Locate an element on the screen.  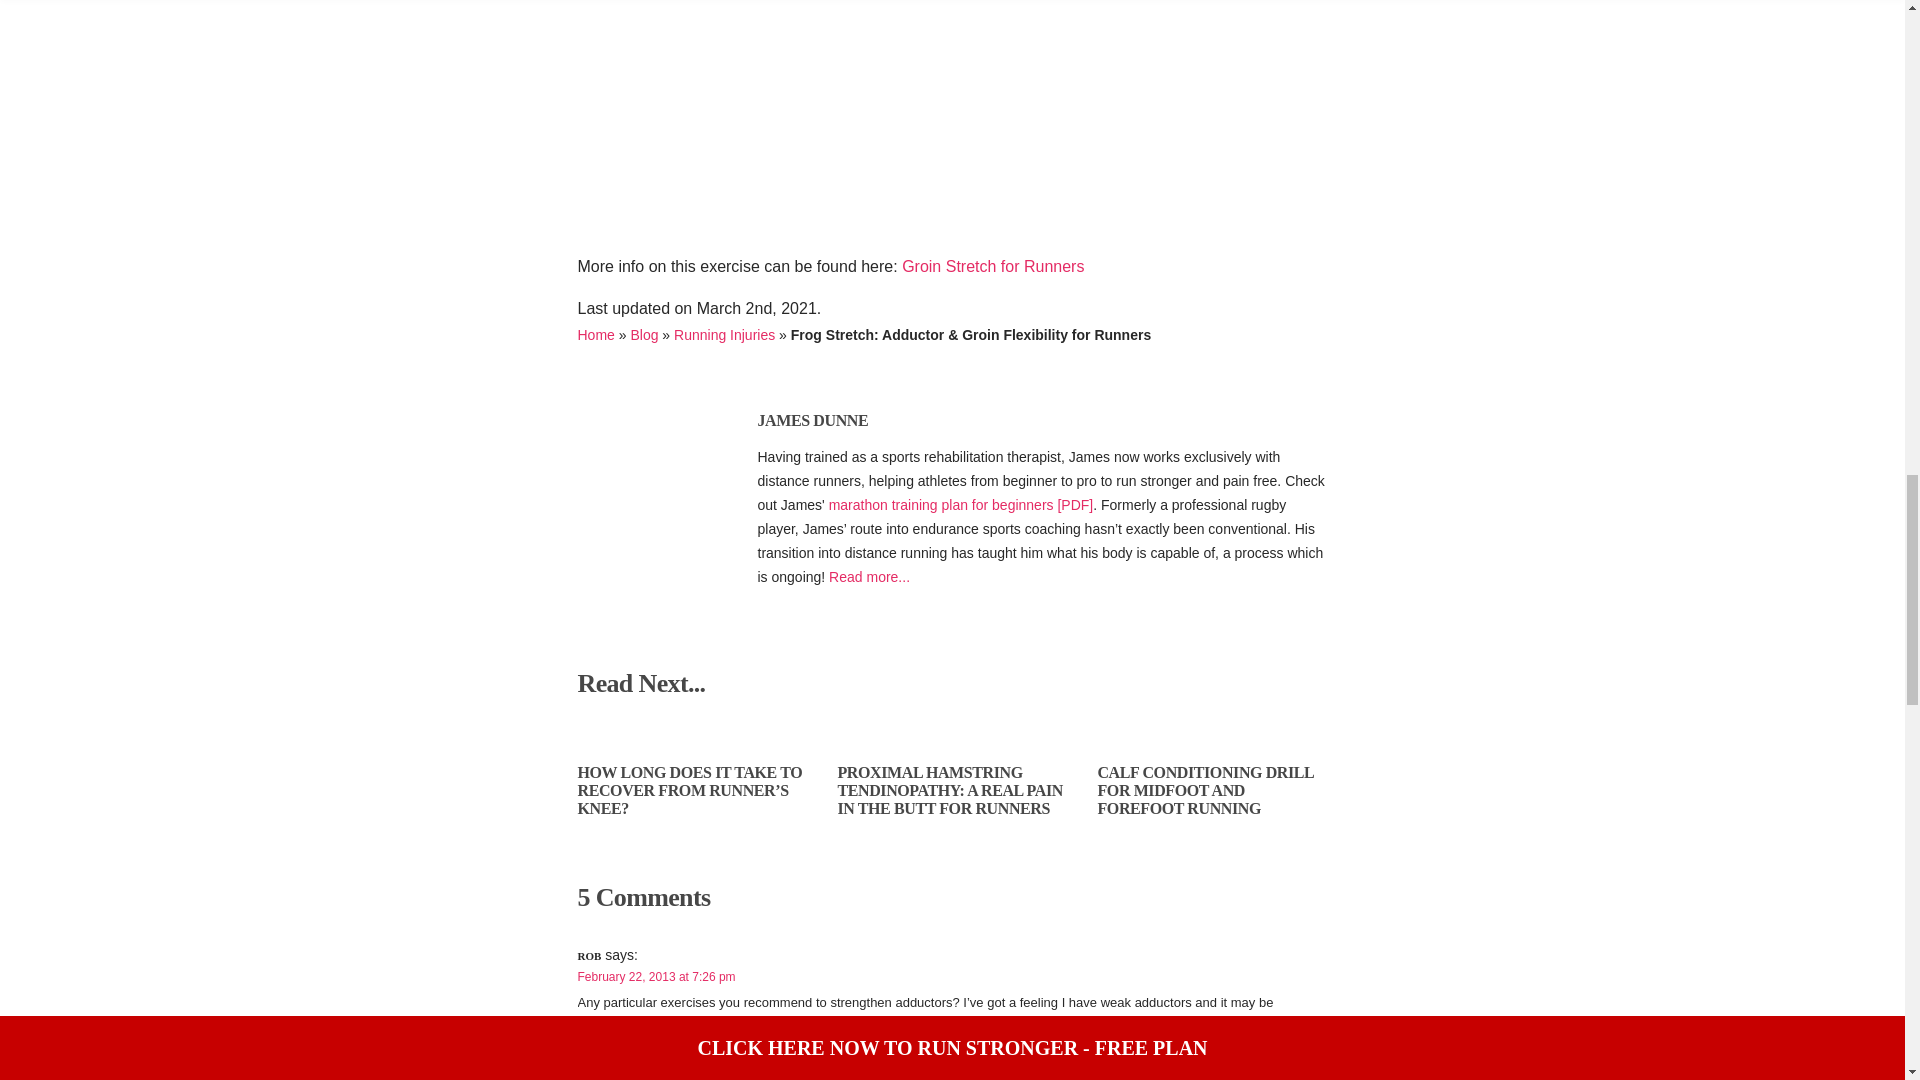
Read more... is located at coordinates (870, 577).